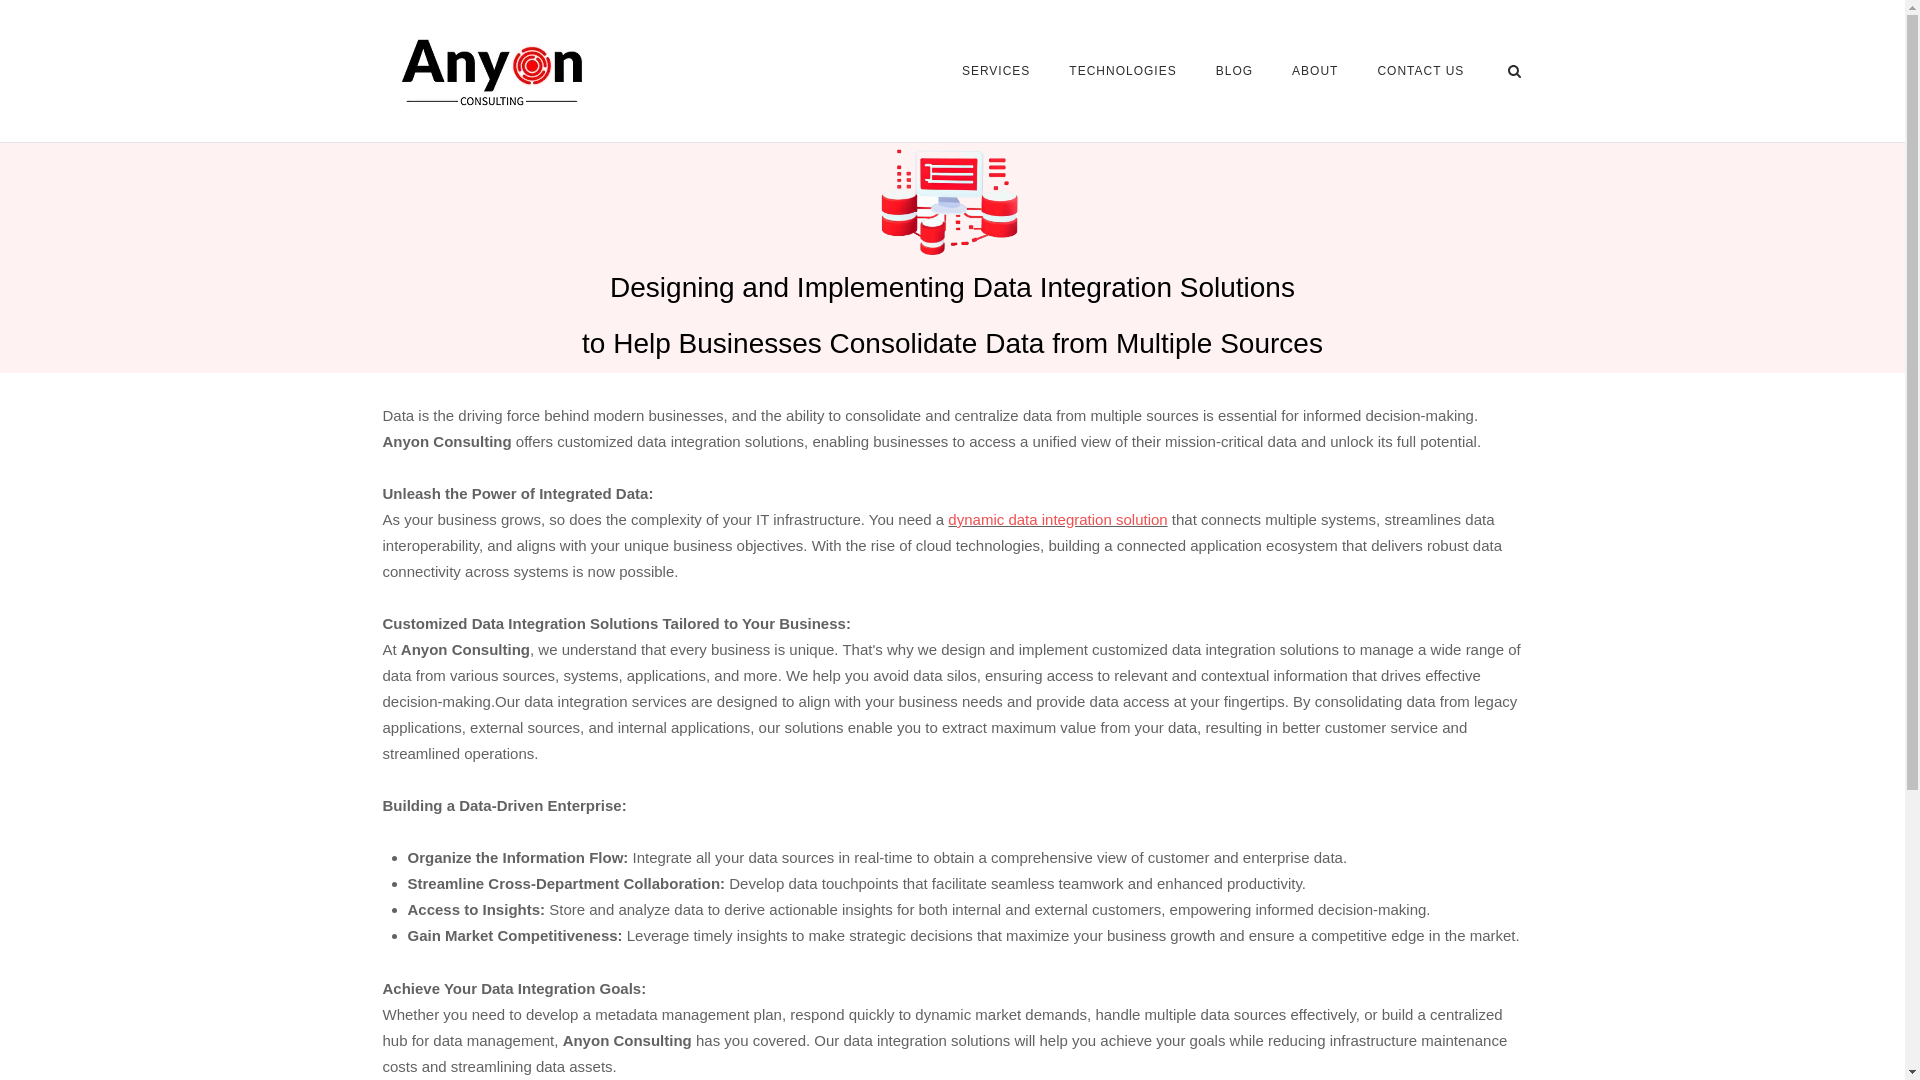 The image size is (1920, 1080). Describe the element at coordinates (1315, 73) in the screenshot. I see `ABOUT` at that location.